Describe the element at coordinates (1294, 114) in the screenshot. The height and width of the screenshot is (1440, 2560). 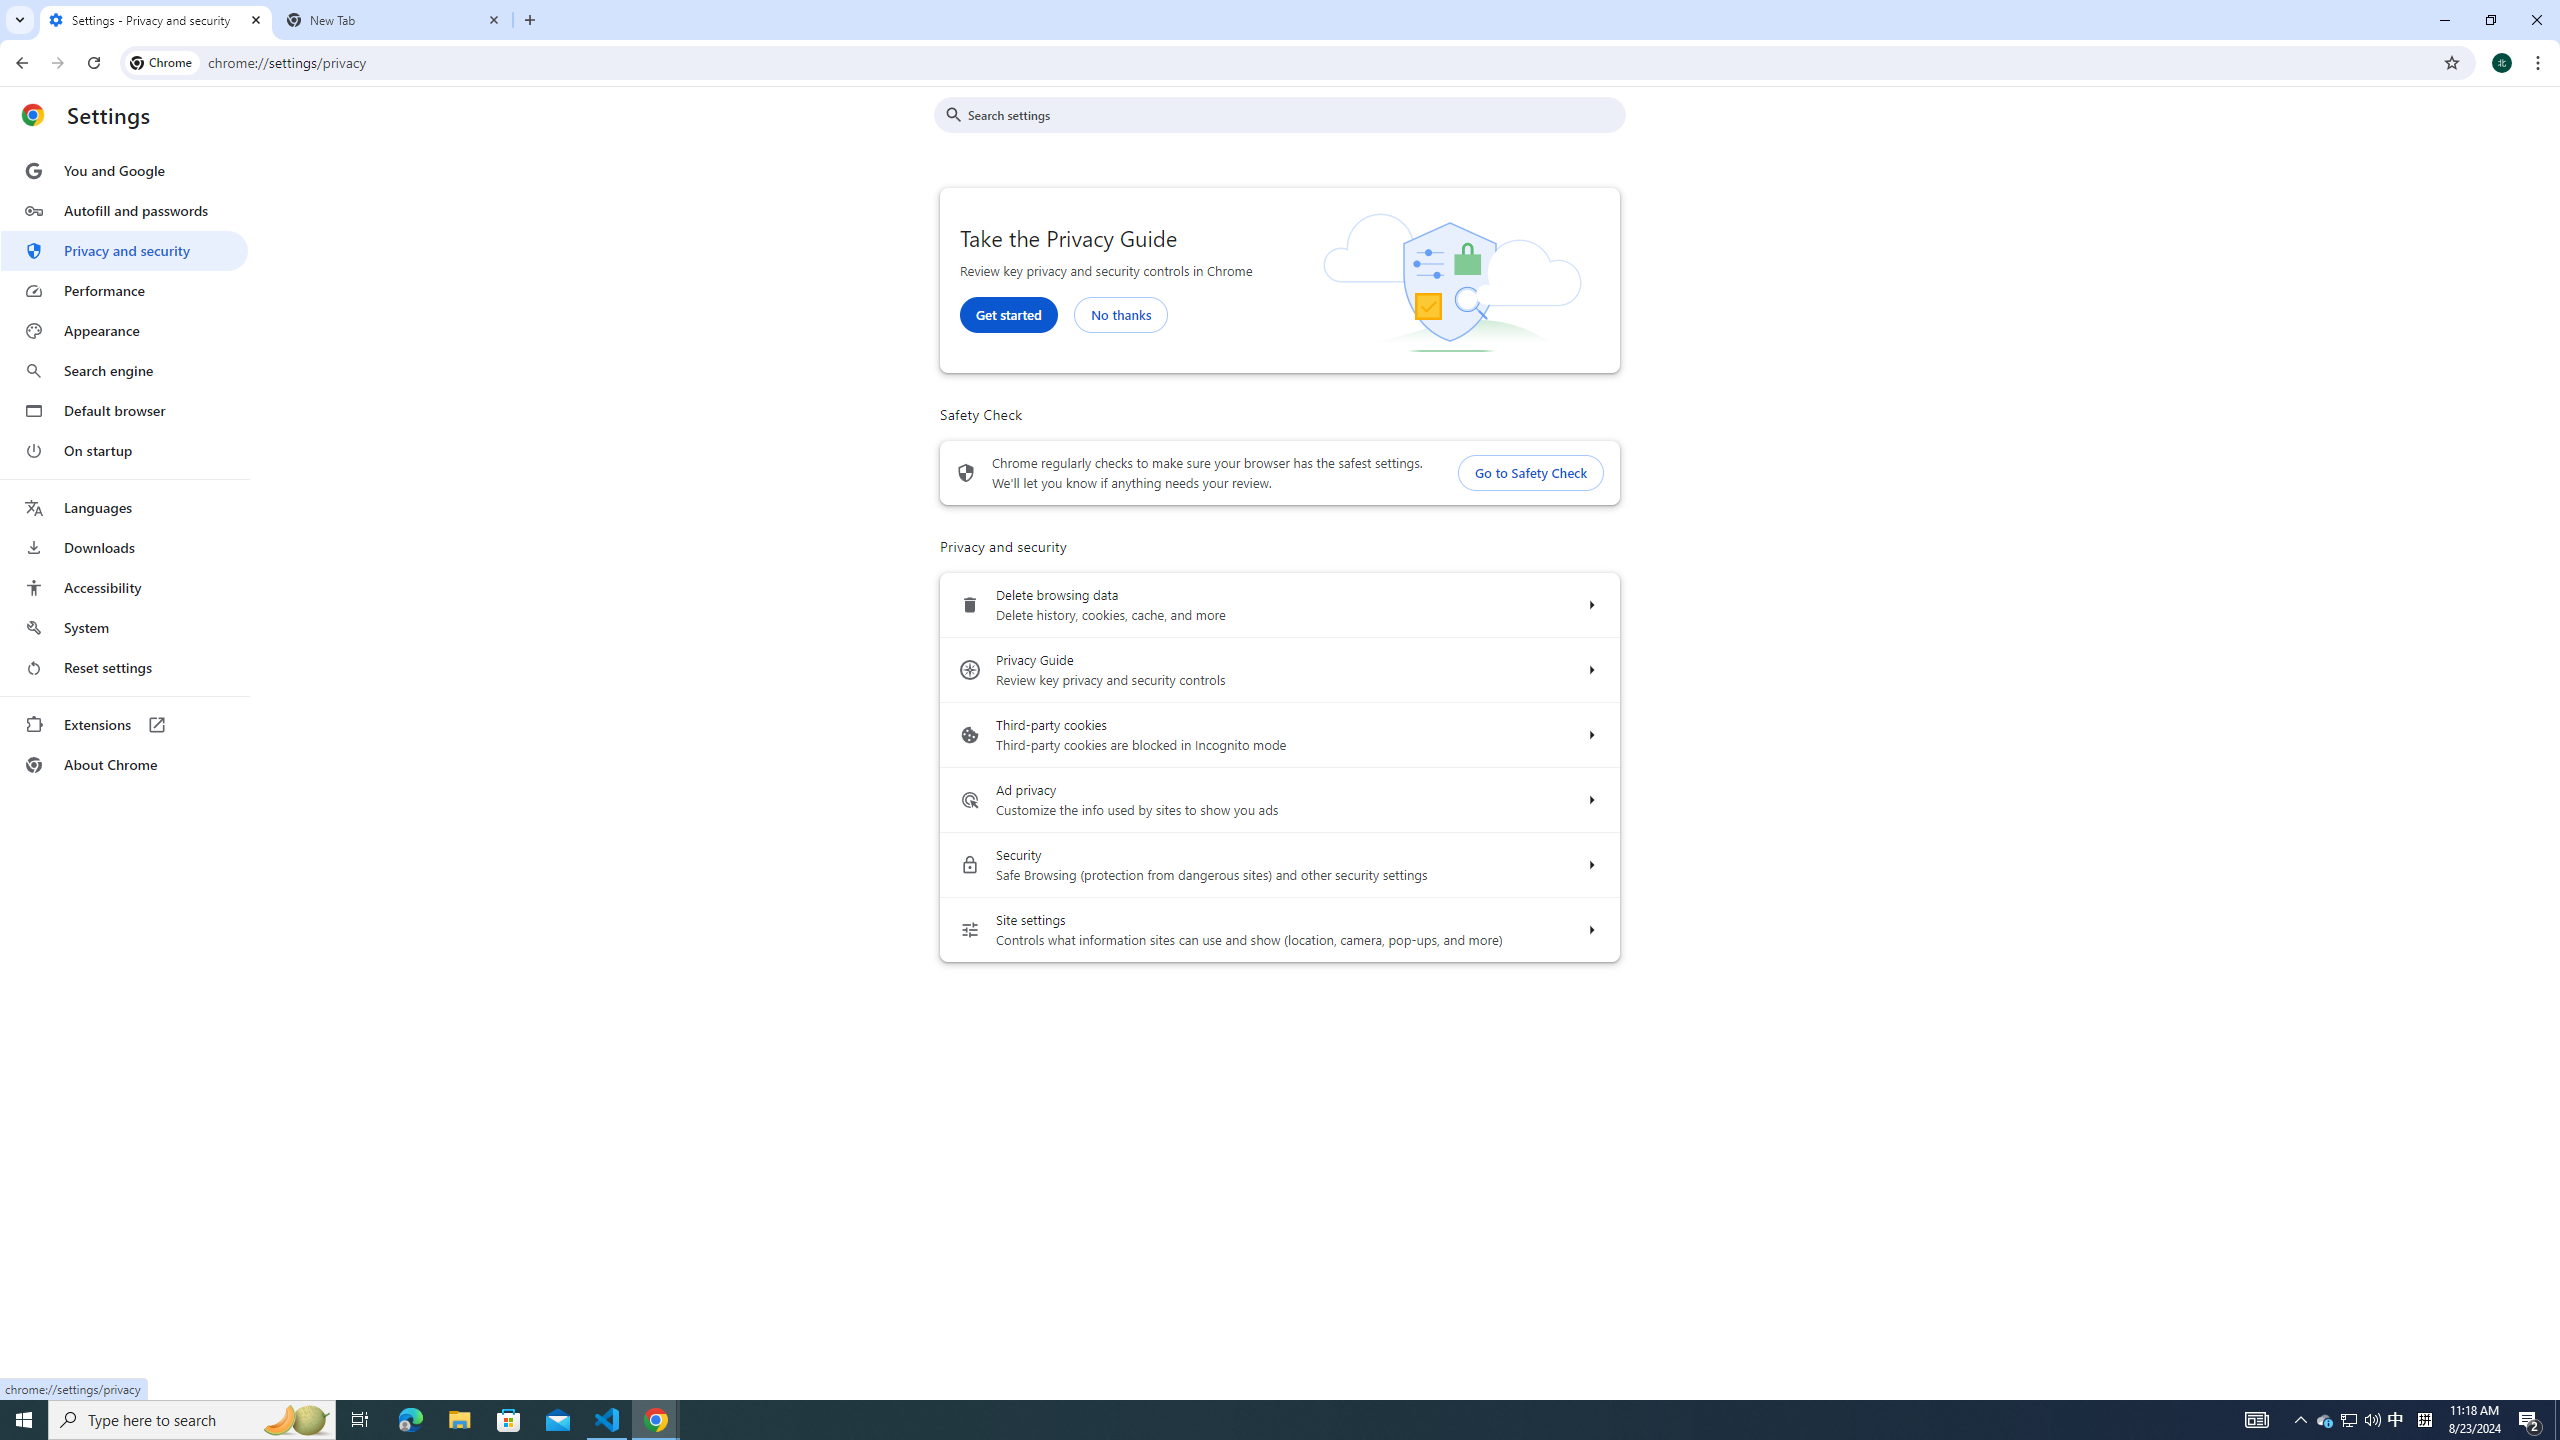
I see `Search settings` at that location.